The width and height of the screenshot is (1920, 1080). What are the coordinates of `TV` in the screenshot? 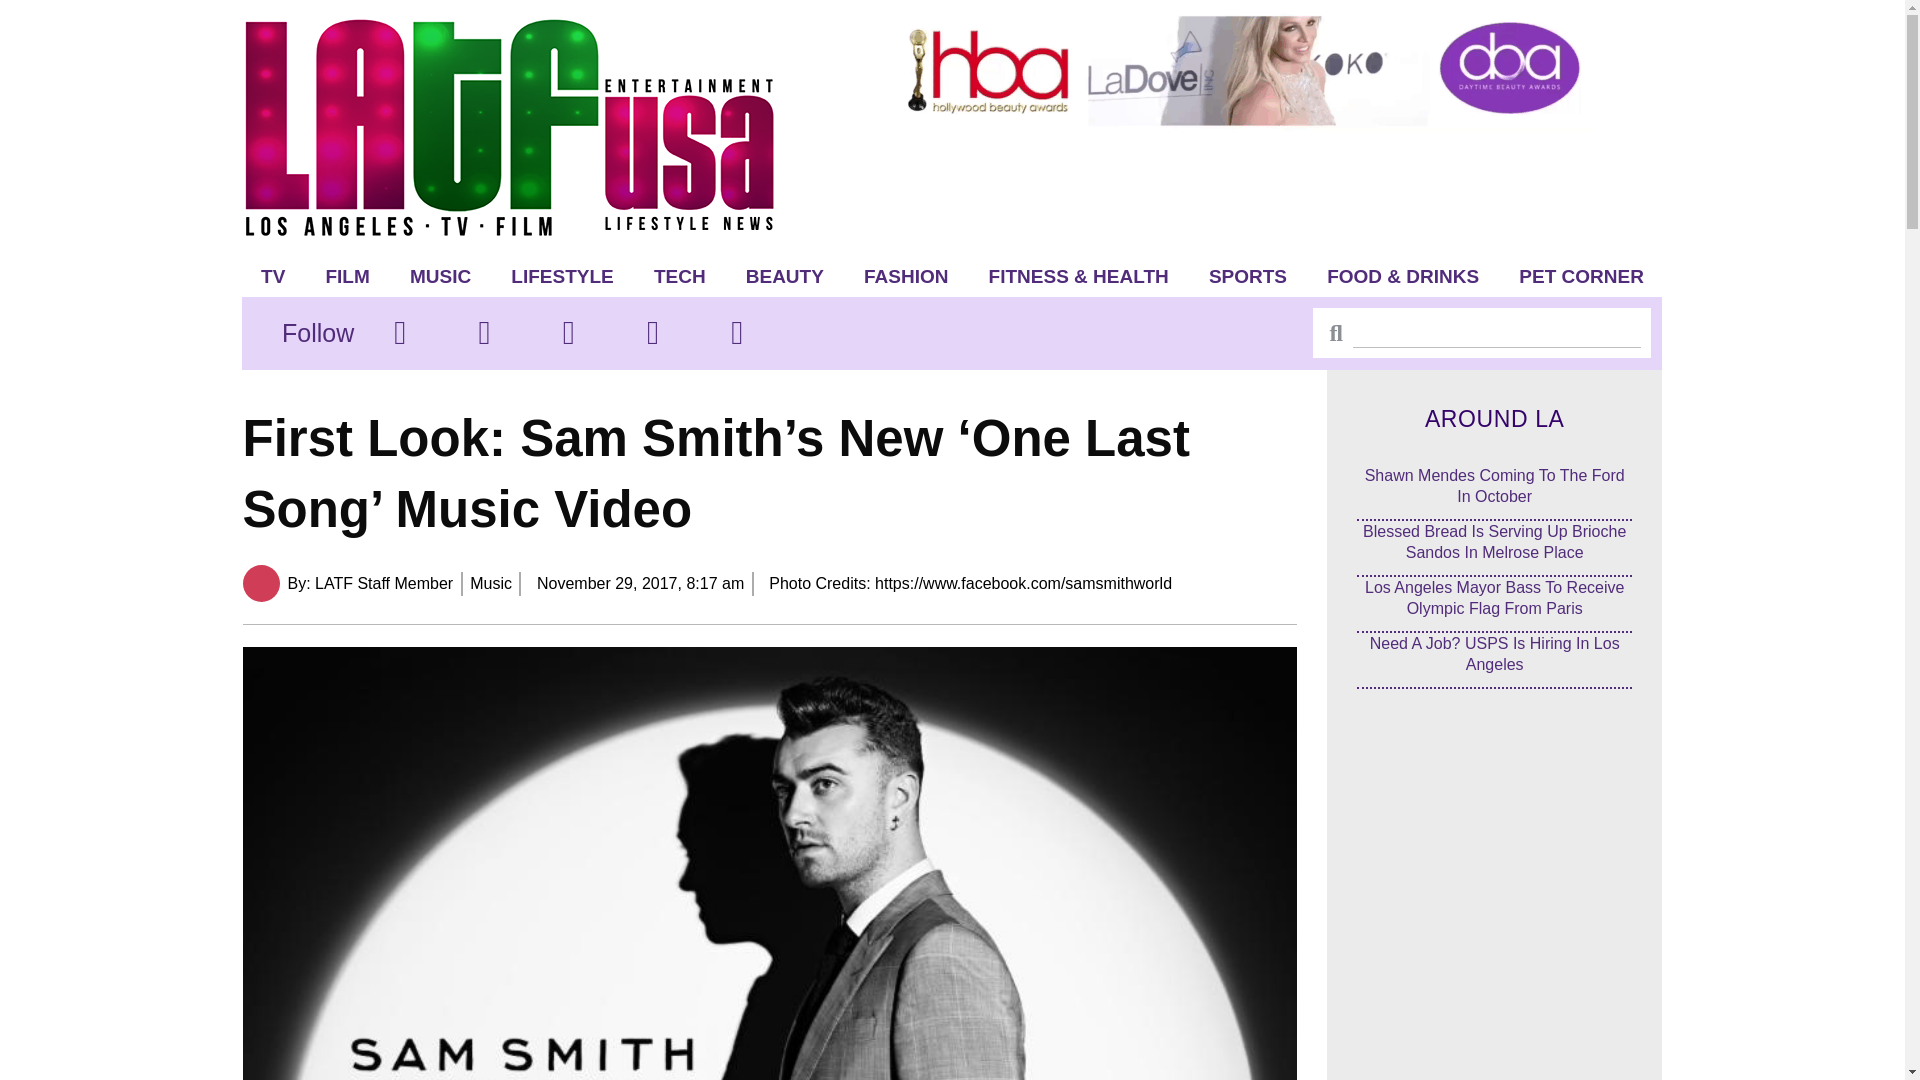 It's located at (273, 276).